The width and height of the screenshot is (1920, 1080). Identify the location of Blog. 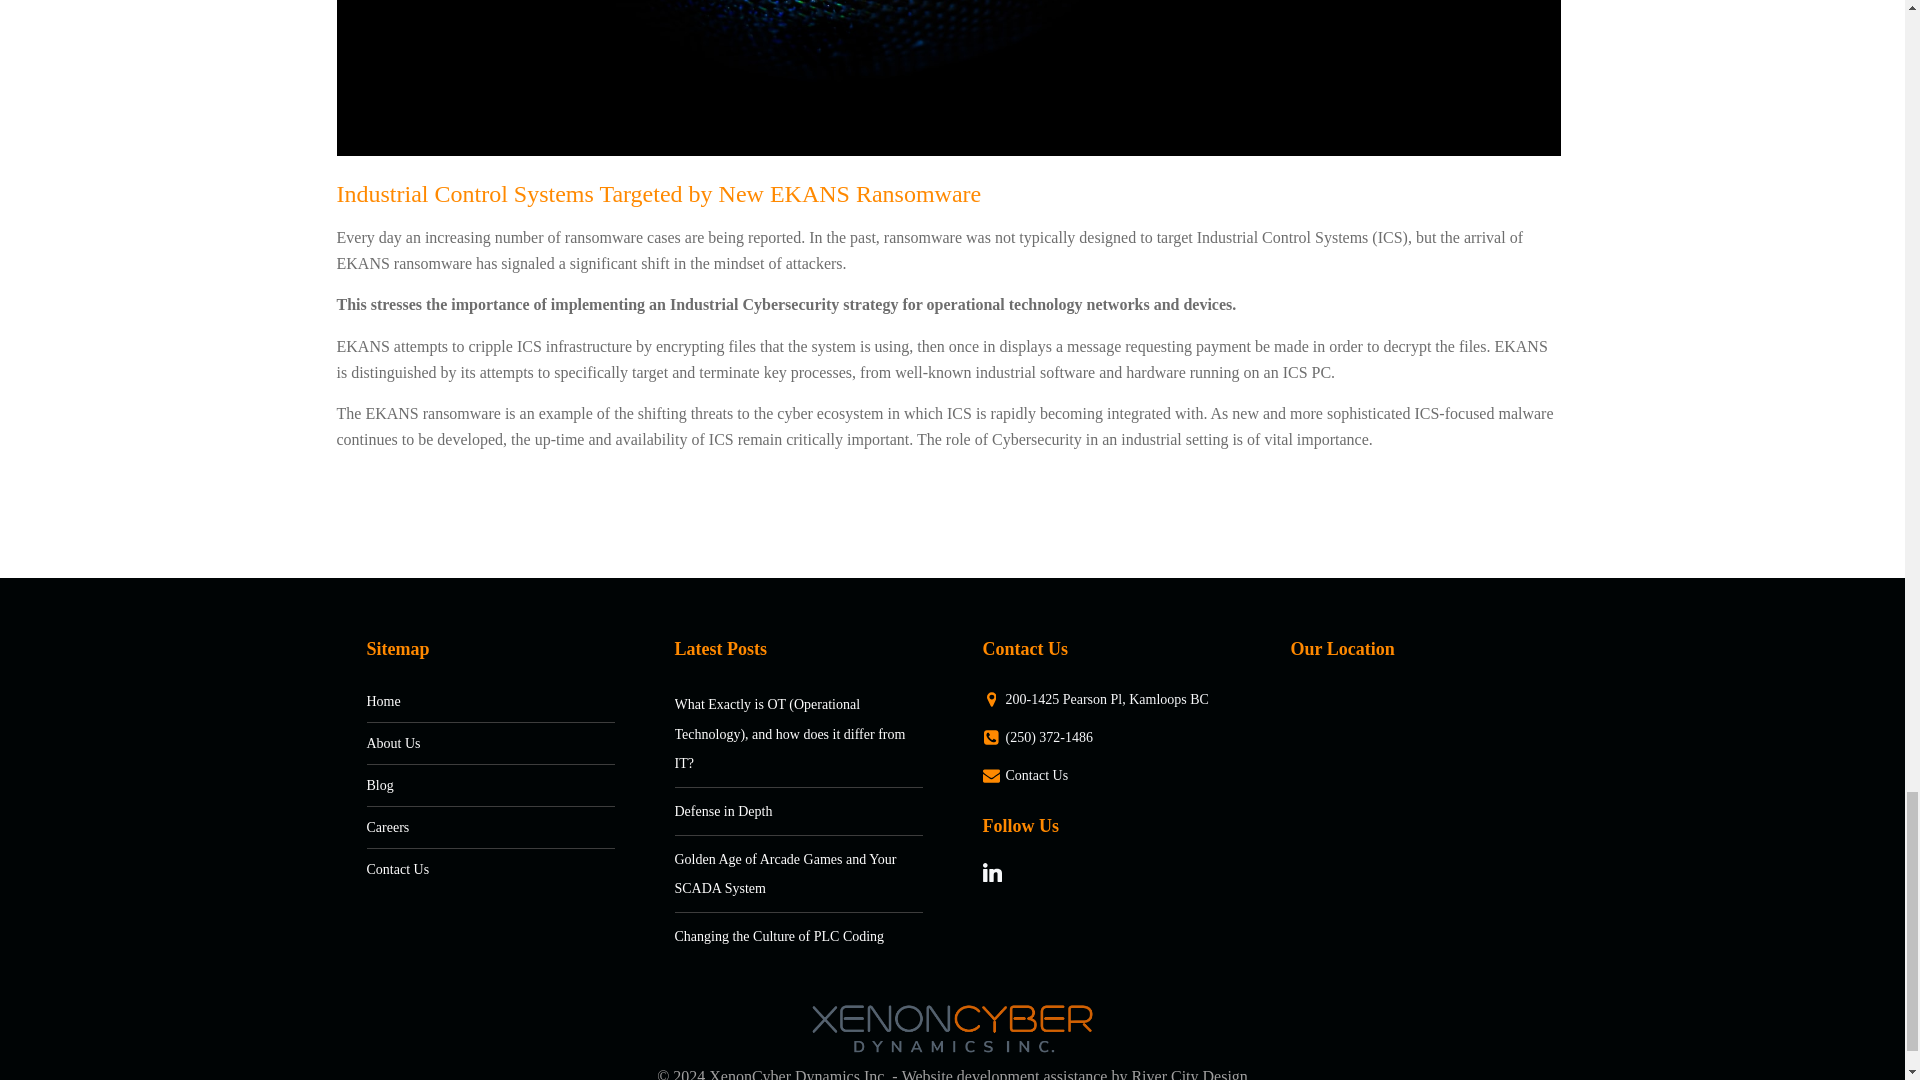
(465, 785).